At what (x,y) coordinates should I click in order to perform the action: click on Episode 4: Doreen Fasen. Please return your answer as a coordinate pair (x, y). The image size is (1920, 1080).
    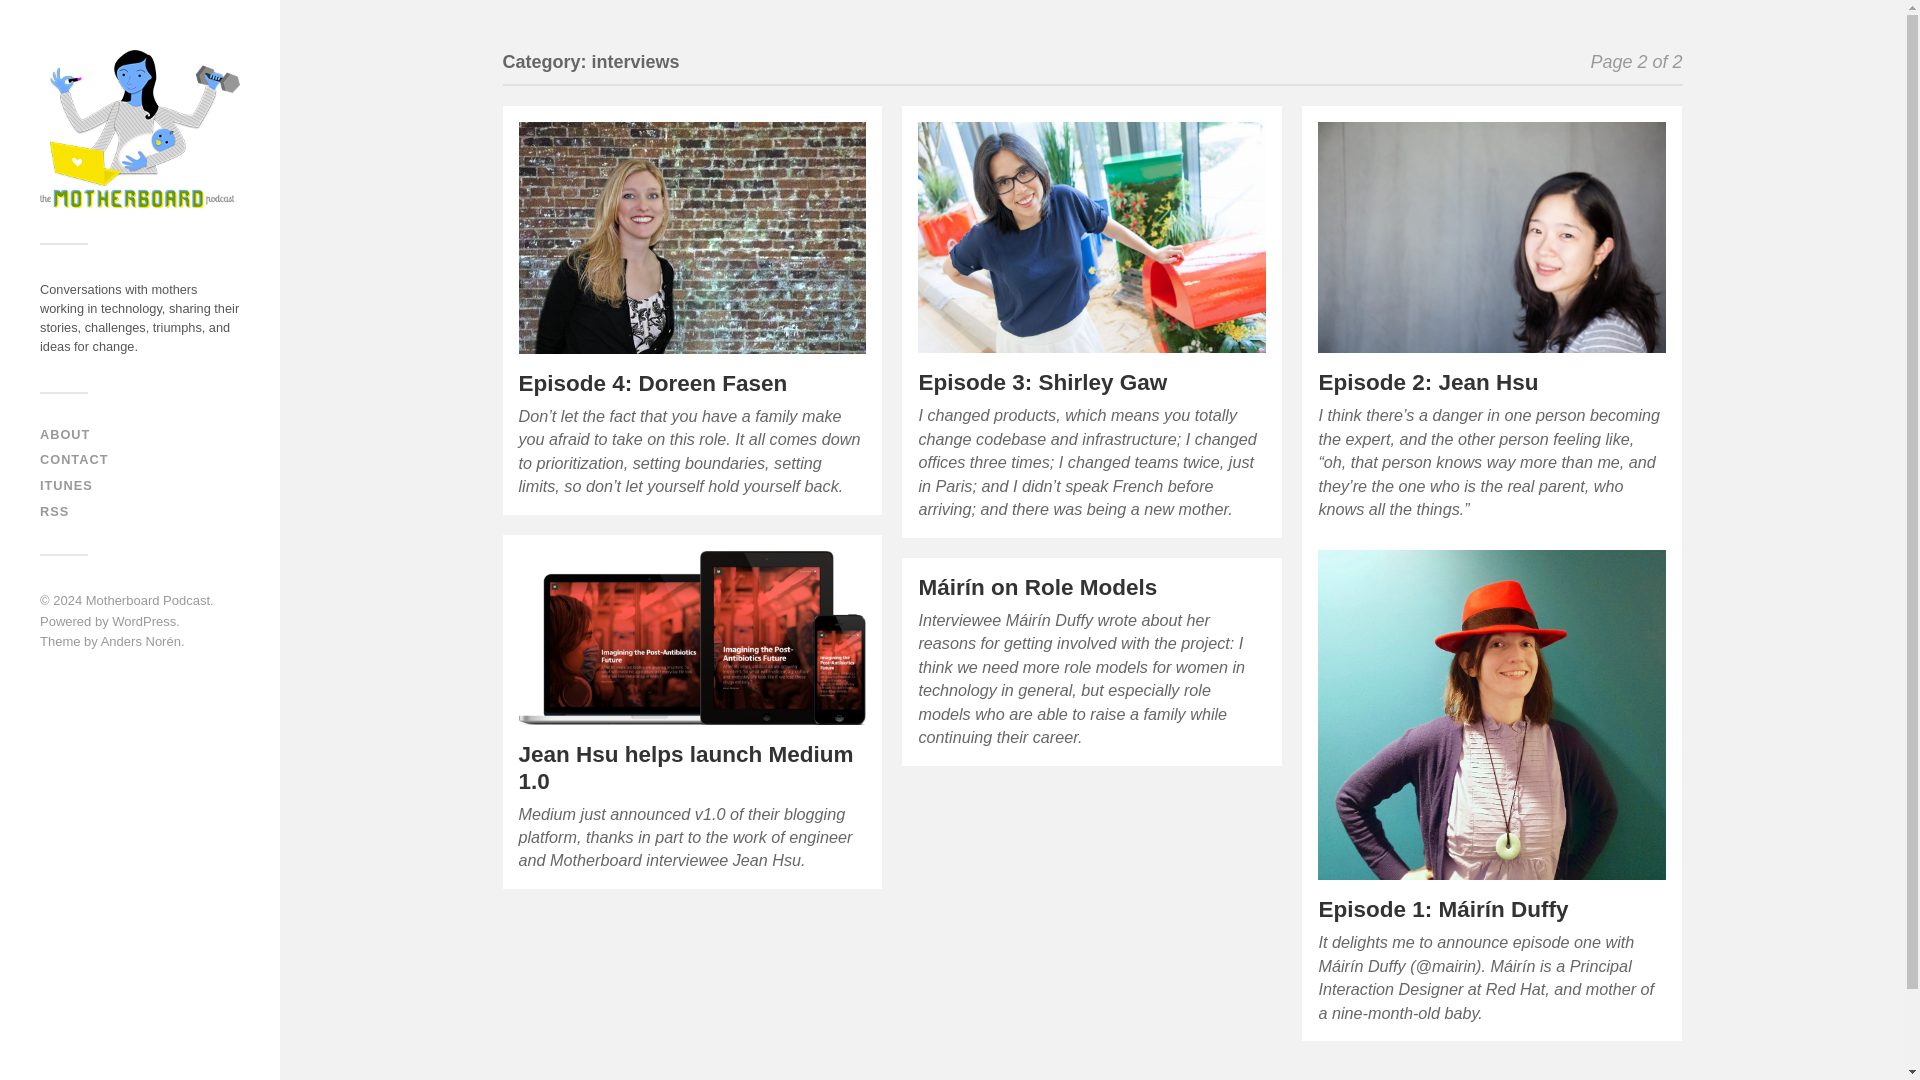
    Looking at the image, I should click on (692, 238).